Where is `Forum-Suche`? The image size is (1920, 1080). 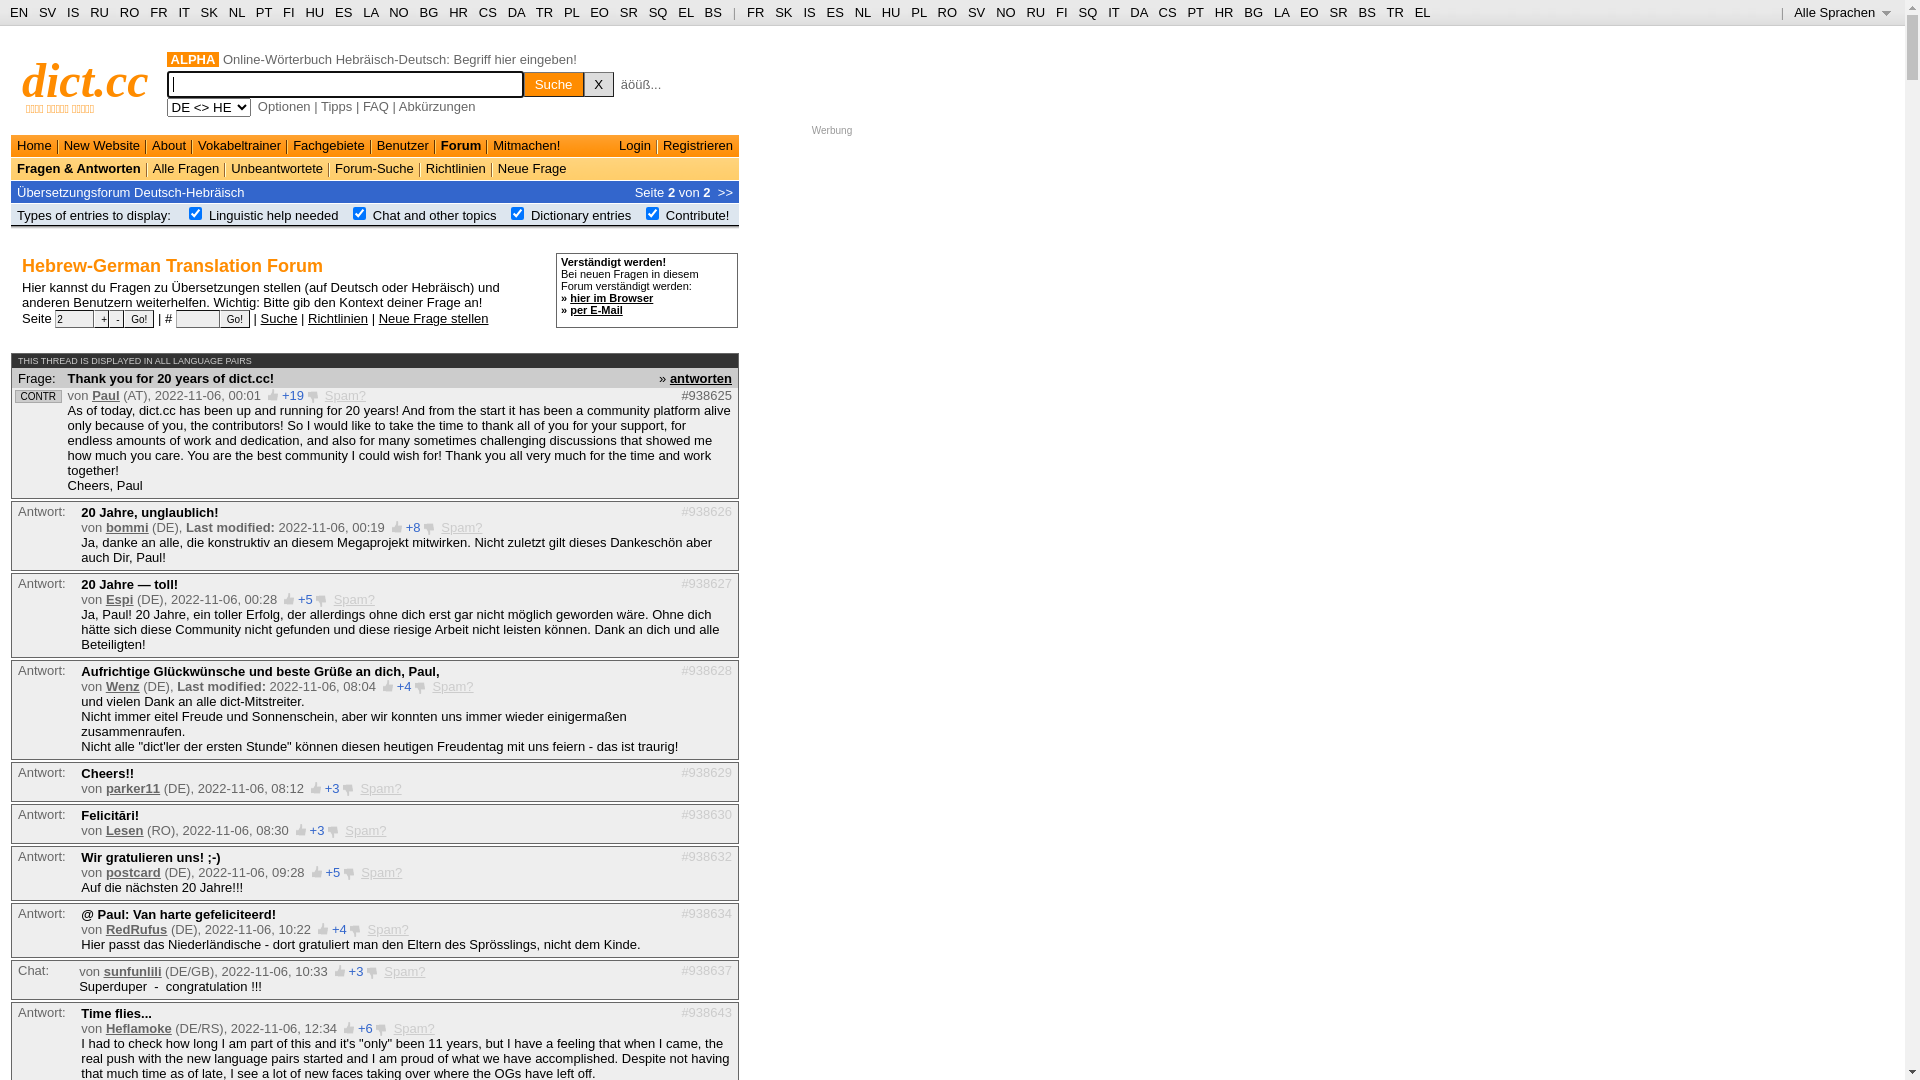
Forum-Suche is located at coordinates (374, 168).